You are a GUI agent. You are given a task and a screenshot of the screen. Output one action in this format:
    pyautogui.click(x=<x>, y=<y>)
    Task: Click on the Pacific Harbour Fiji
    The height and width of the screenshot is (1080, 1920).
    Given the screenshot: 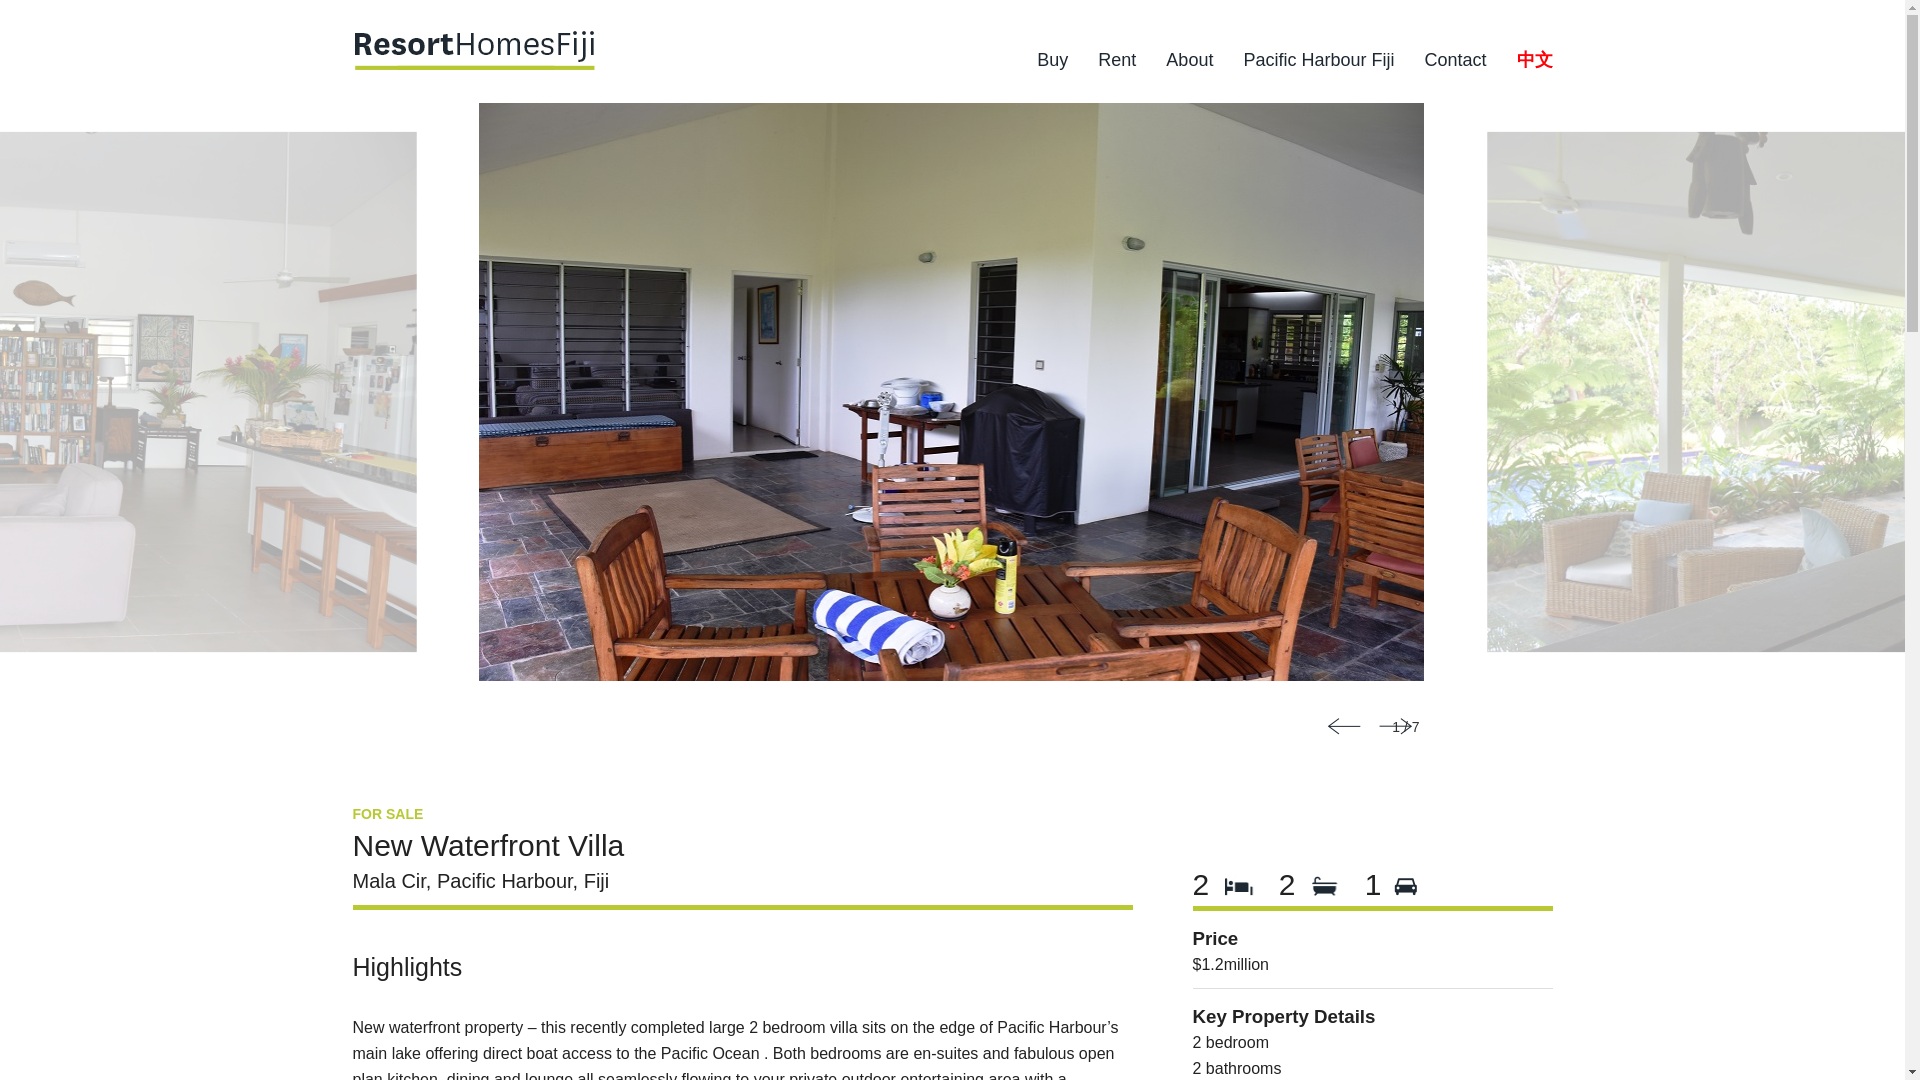 What is the action you would take?
    pyautogui.click(x=1318, y=64)
    